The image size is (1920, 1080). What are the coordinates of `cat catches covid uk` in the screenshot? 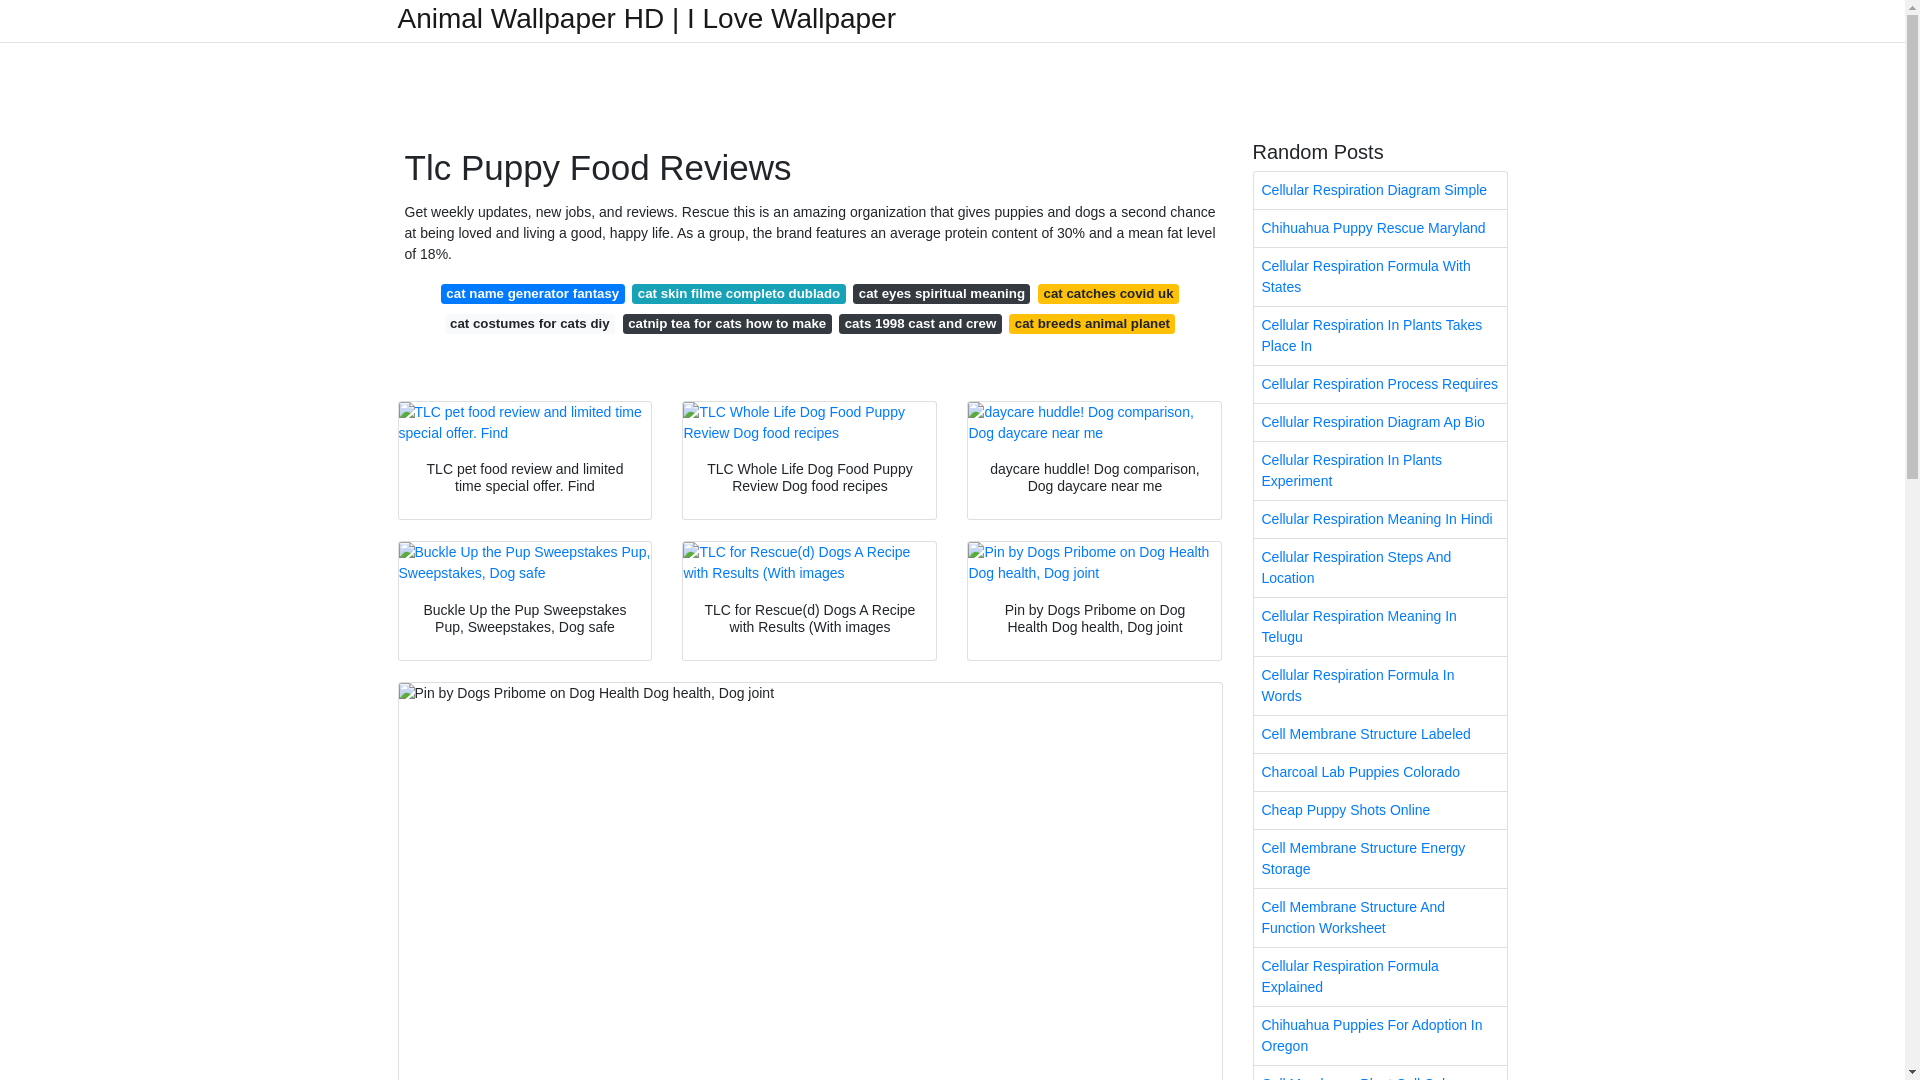 It's located at (1108, 294).